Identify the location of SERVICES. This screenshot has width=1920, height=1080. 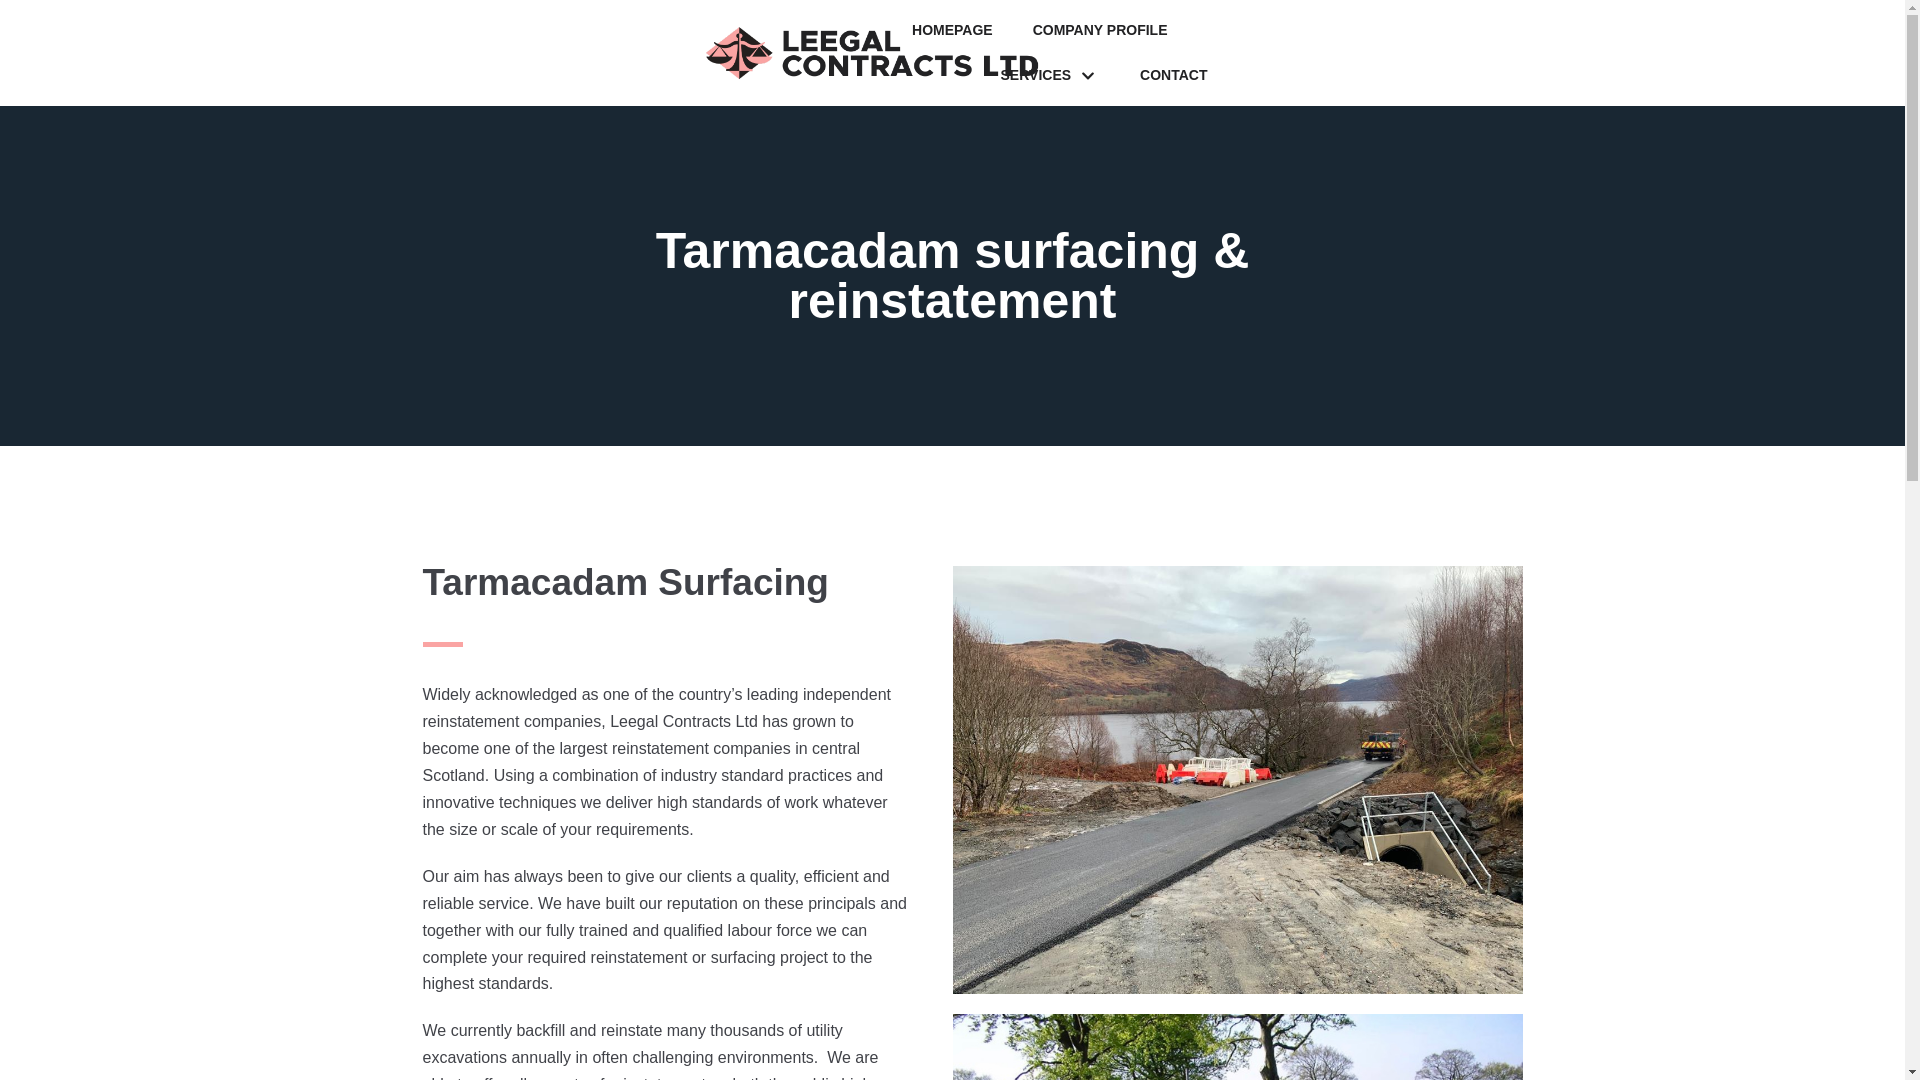
(1050, 74).